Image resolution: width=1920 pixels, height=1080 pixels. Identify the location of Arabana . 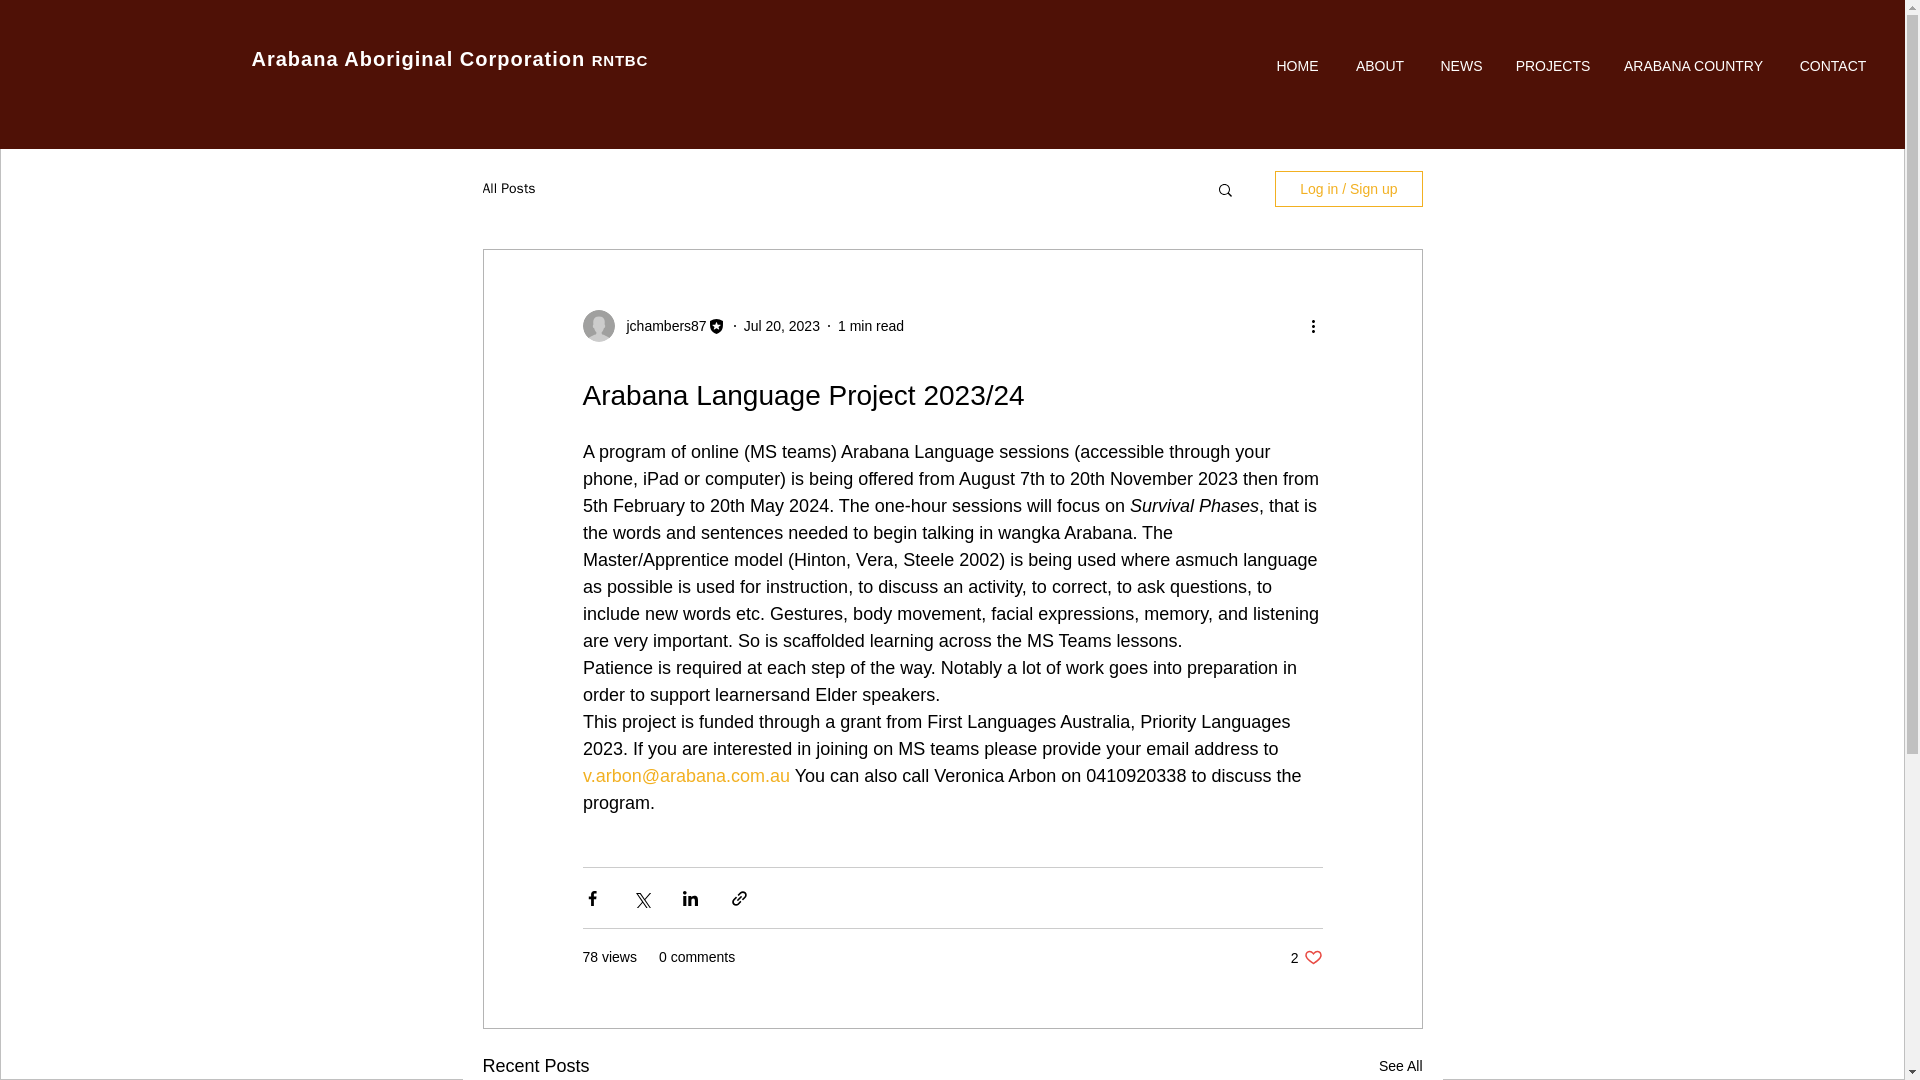
(298, 58).